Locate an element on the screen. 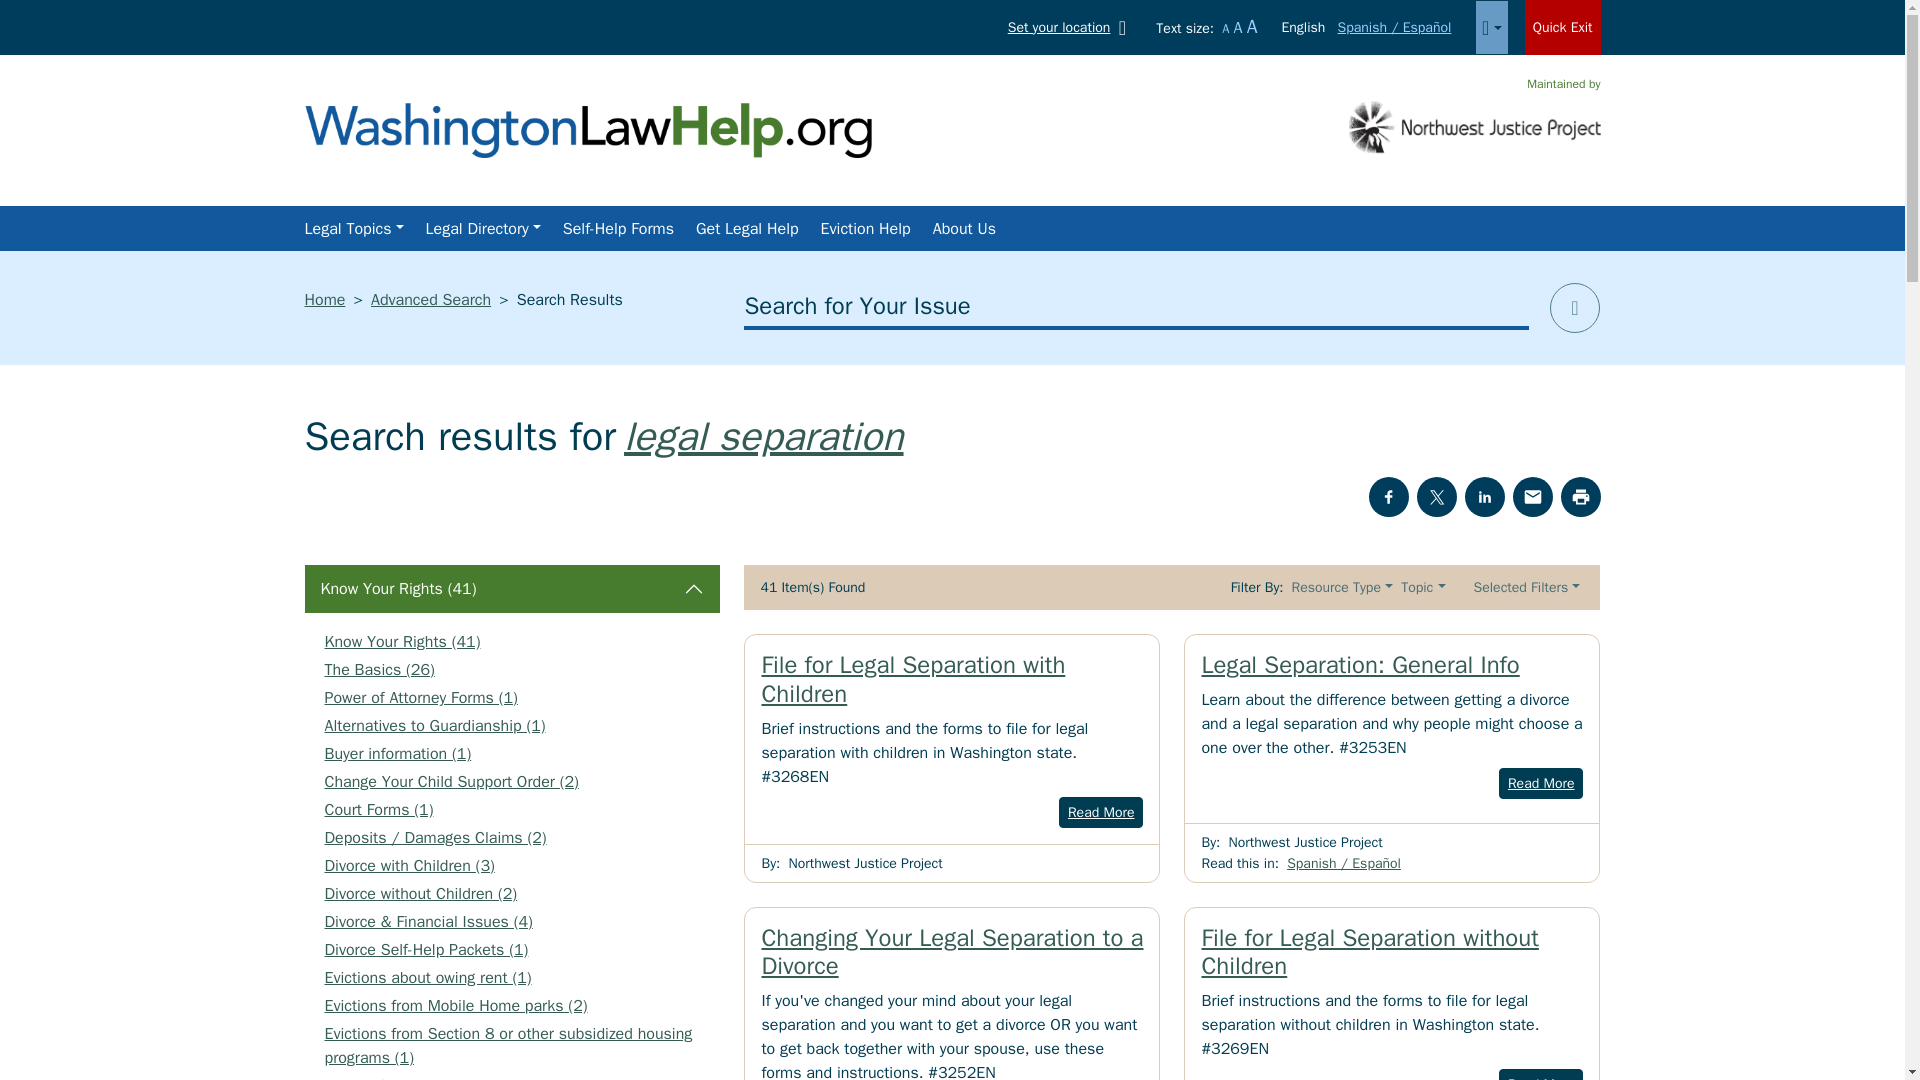 Image resolution: width=1920 pixels, height=1080 pixels. Quick Exit is located at coordinates (1562, 28).